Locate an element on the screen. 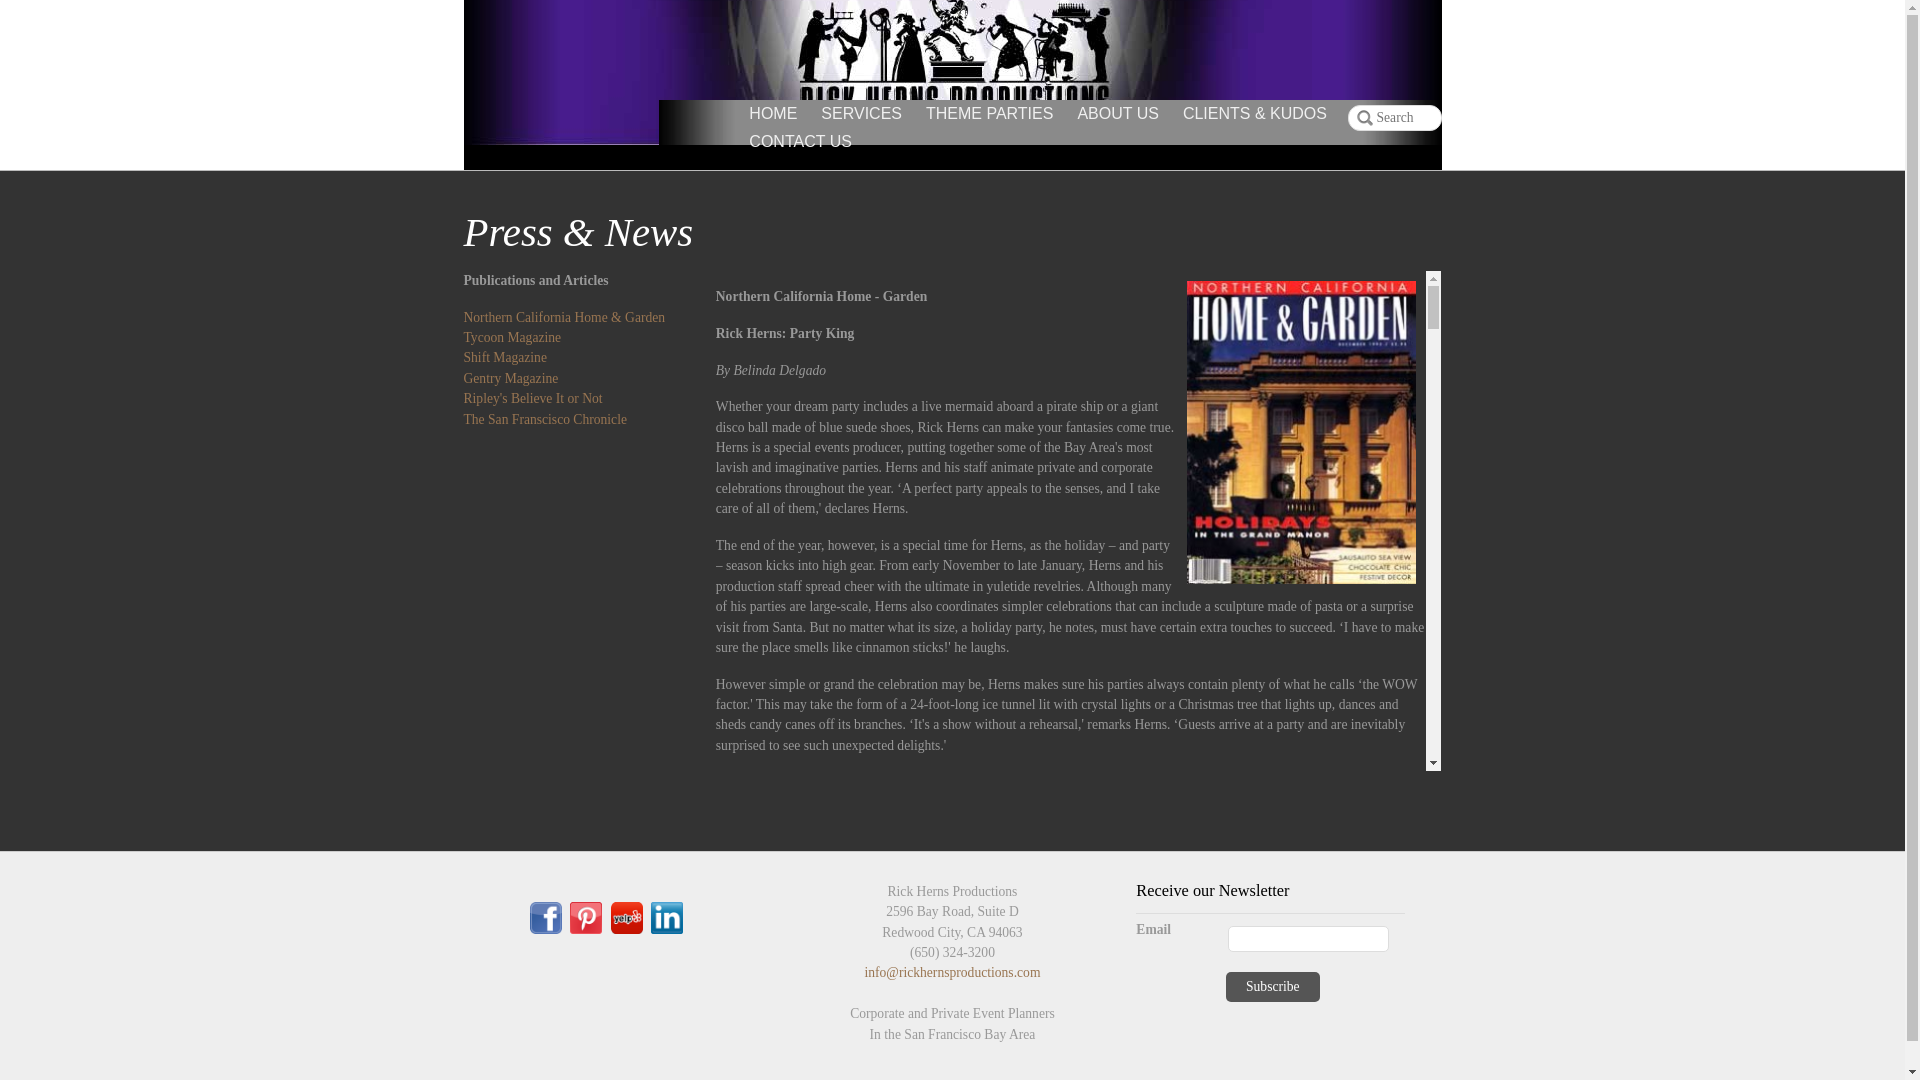  ABOUT US is located at coordinates (1118, 114).